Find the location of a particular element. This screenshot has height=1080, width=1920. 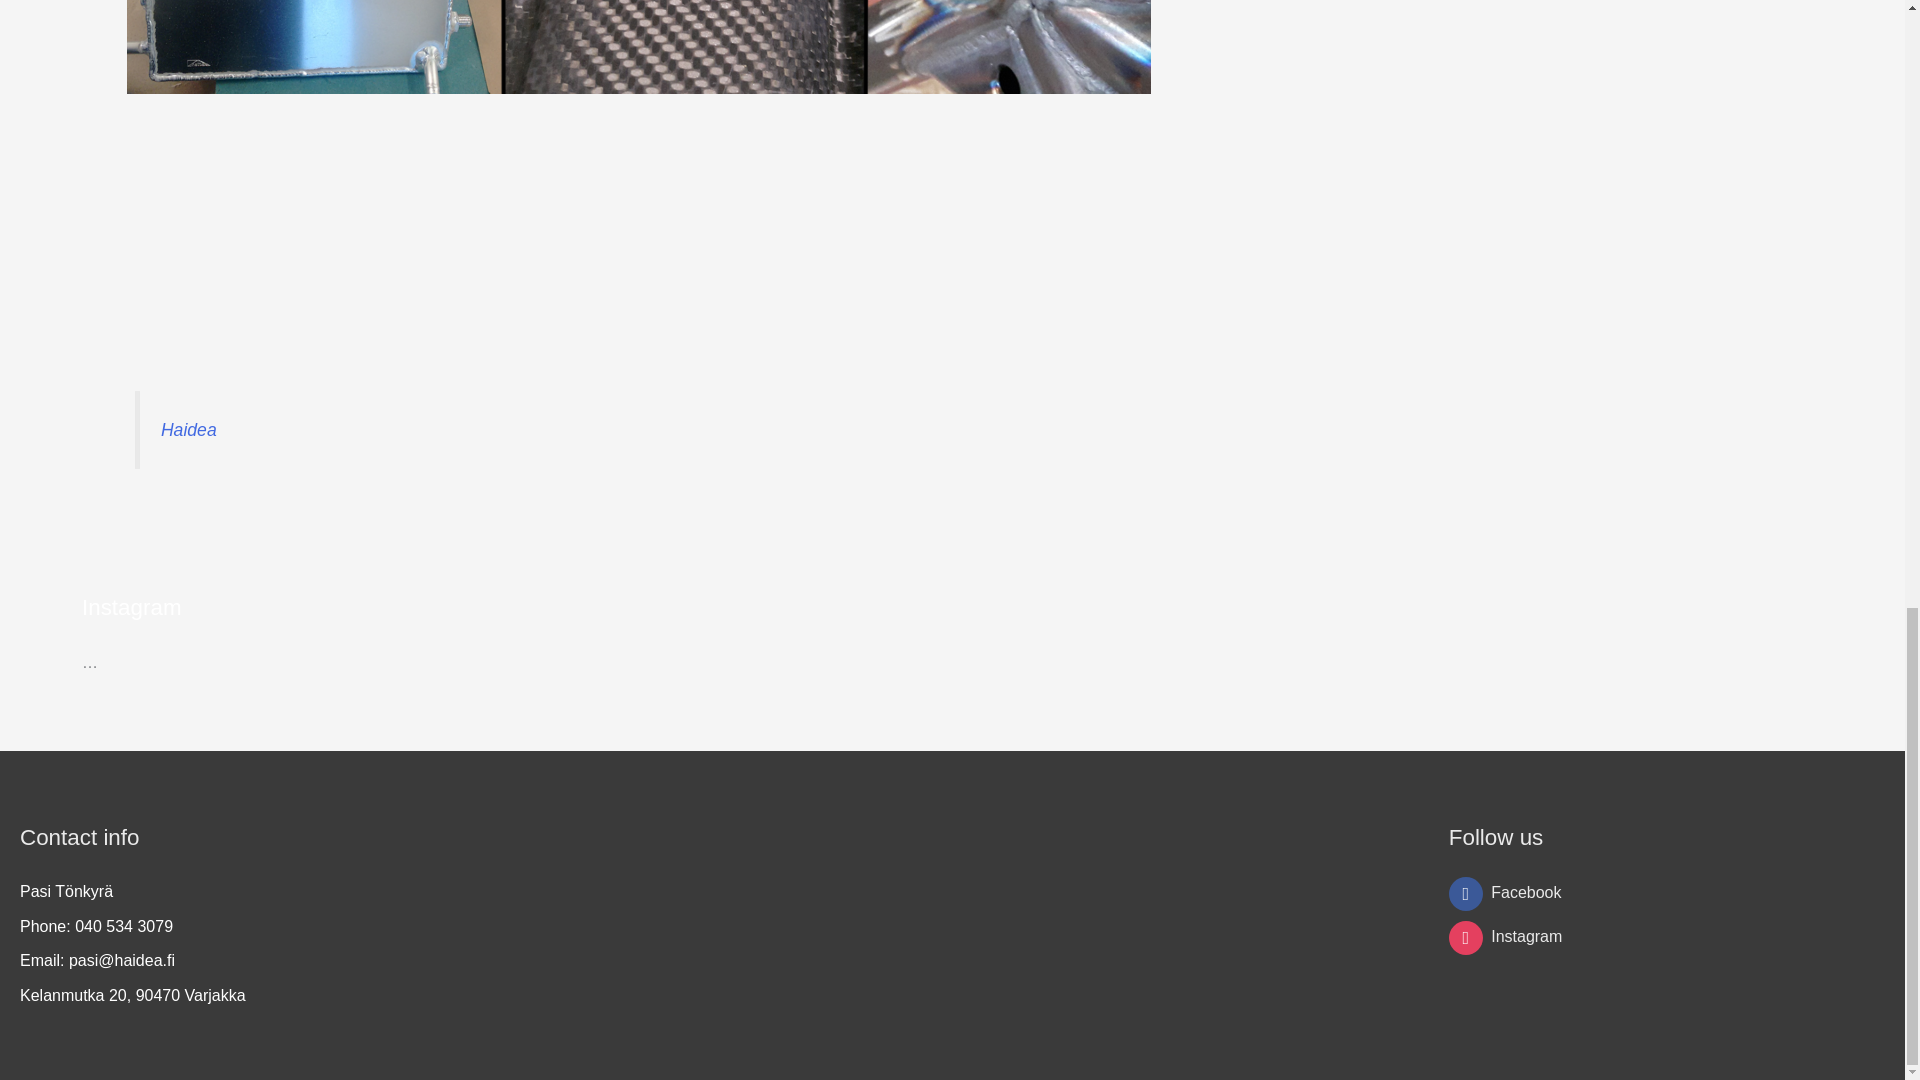

Instagram is located at coordinates (1506, 936).